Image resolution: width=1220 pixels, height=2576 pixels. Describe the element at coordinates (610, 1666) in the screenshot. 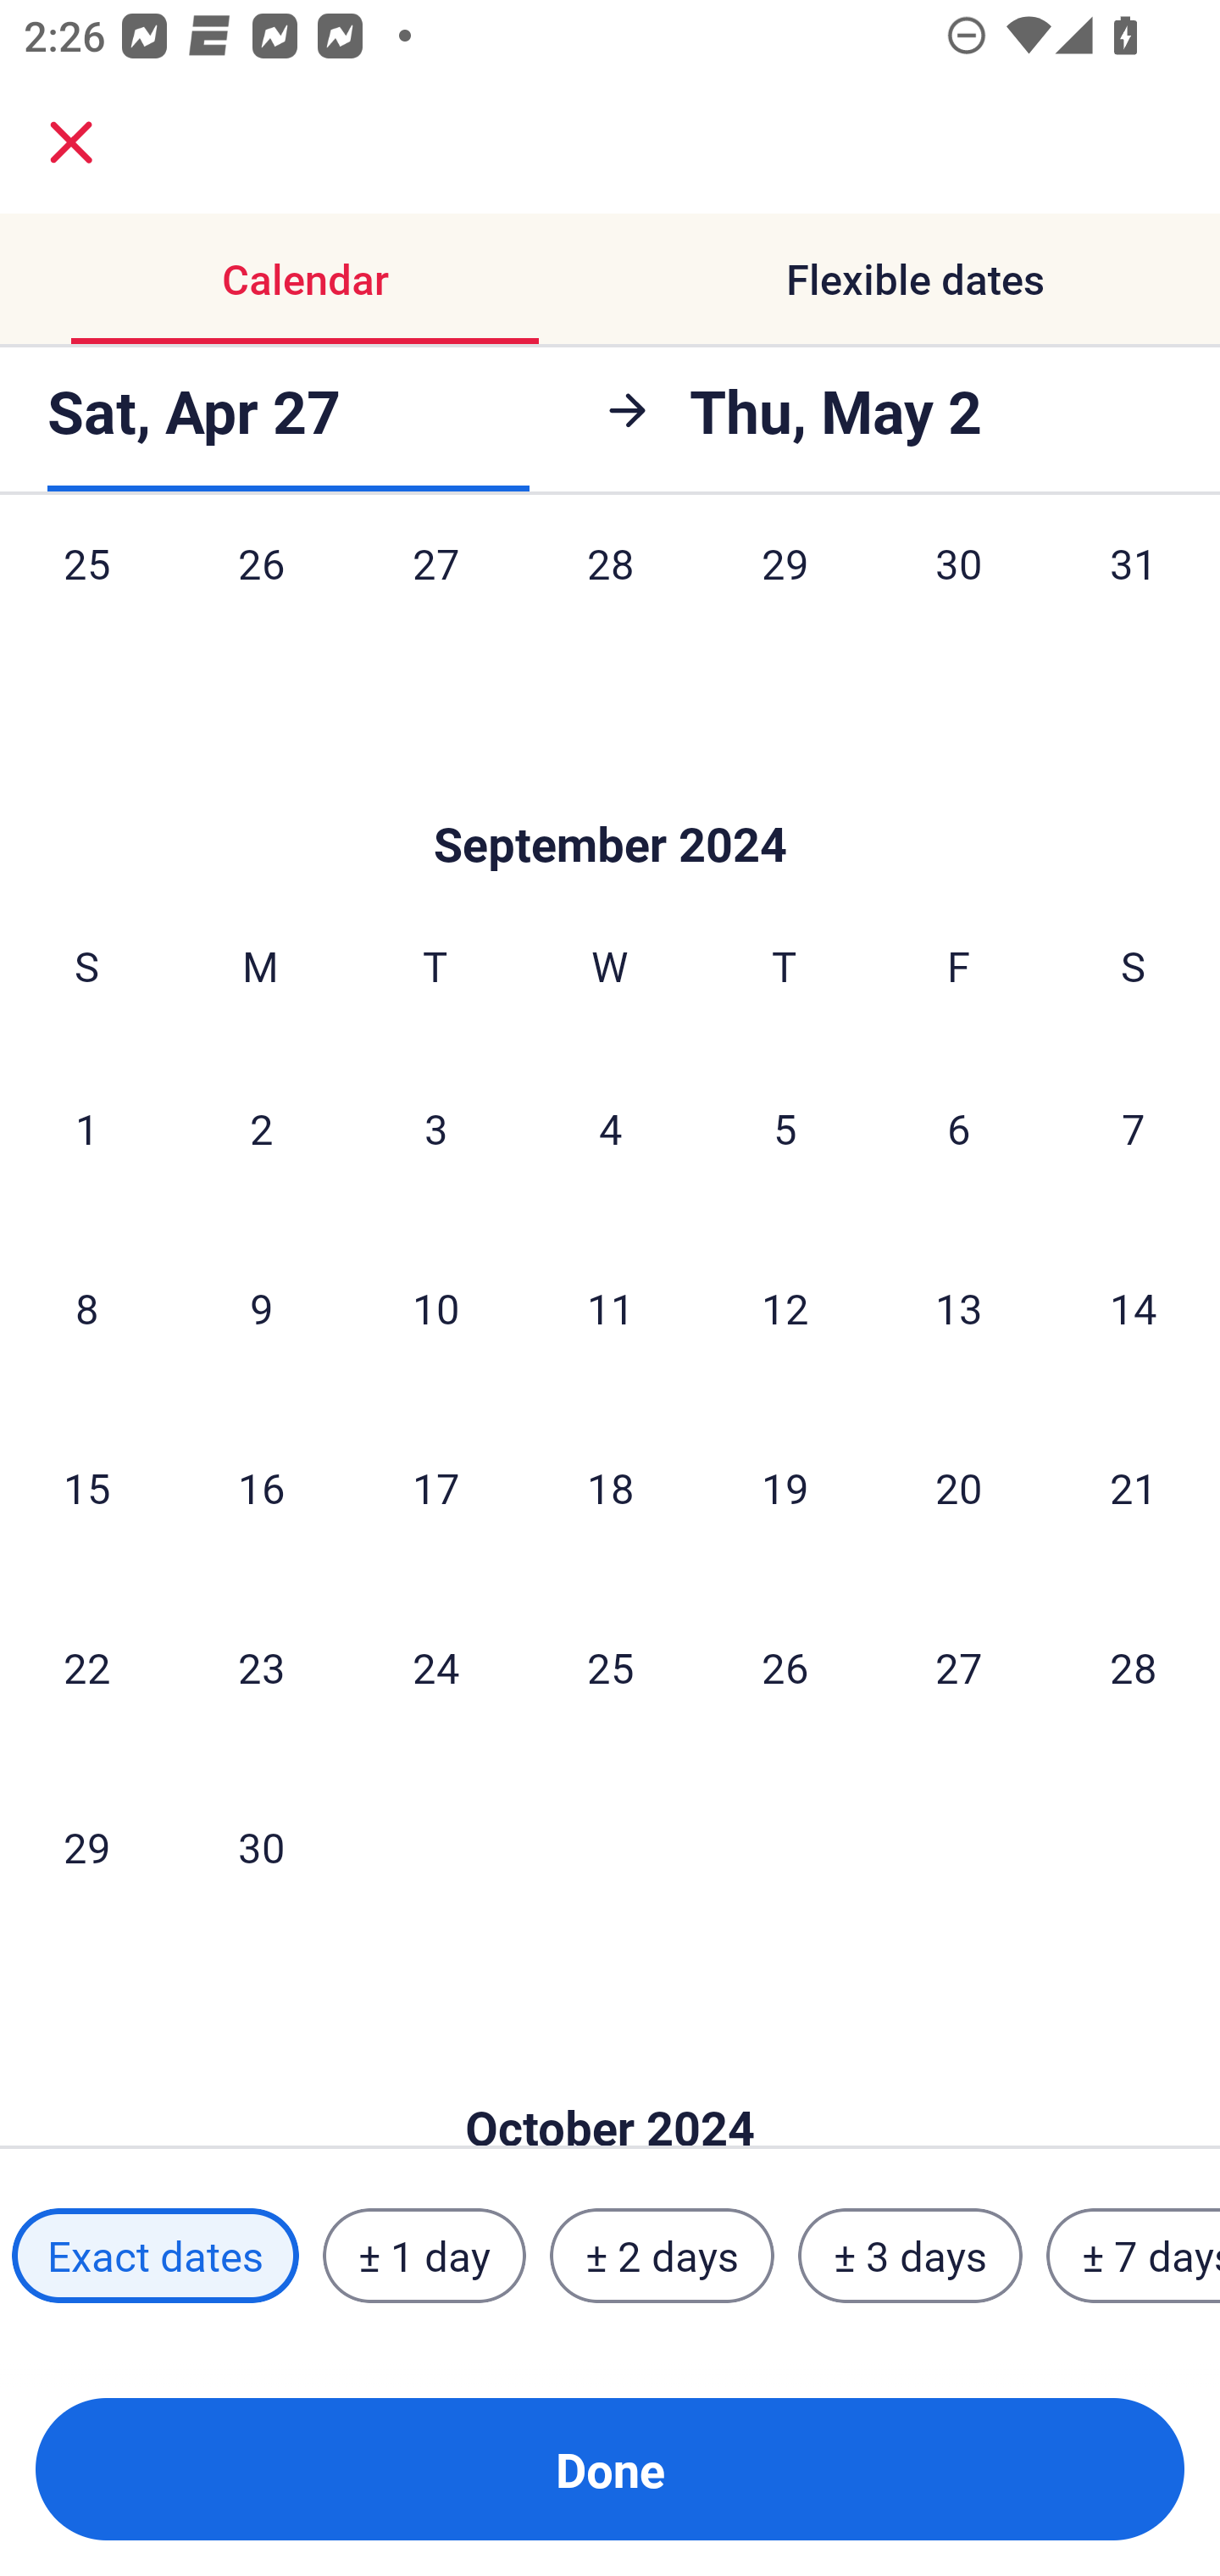

I see `25 Wednesday, September 25, 2024` at that location.